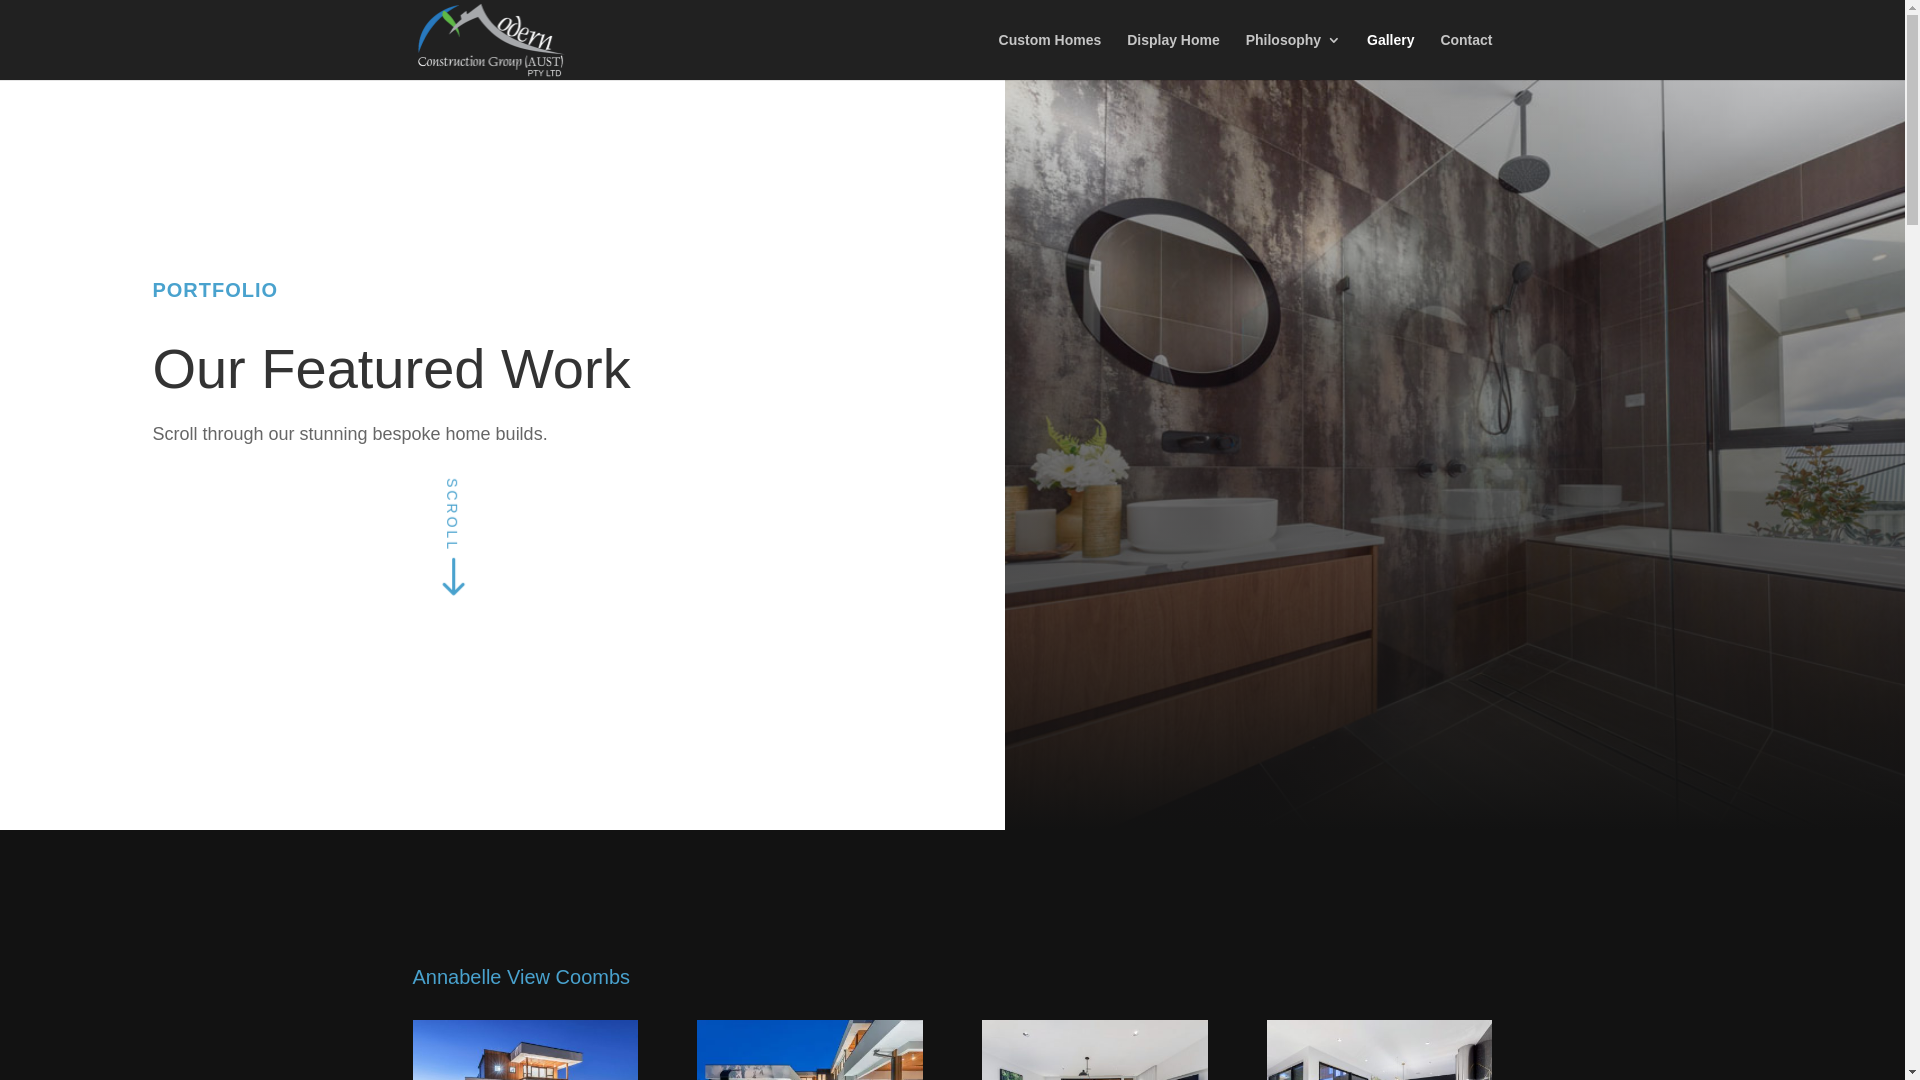 The height and width of the screenshot is (1080, 1920). Describe the element at coordinates (1466, 56) in the screenshot. I see `Contact` at that location.